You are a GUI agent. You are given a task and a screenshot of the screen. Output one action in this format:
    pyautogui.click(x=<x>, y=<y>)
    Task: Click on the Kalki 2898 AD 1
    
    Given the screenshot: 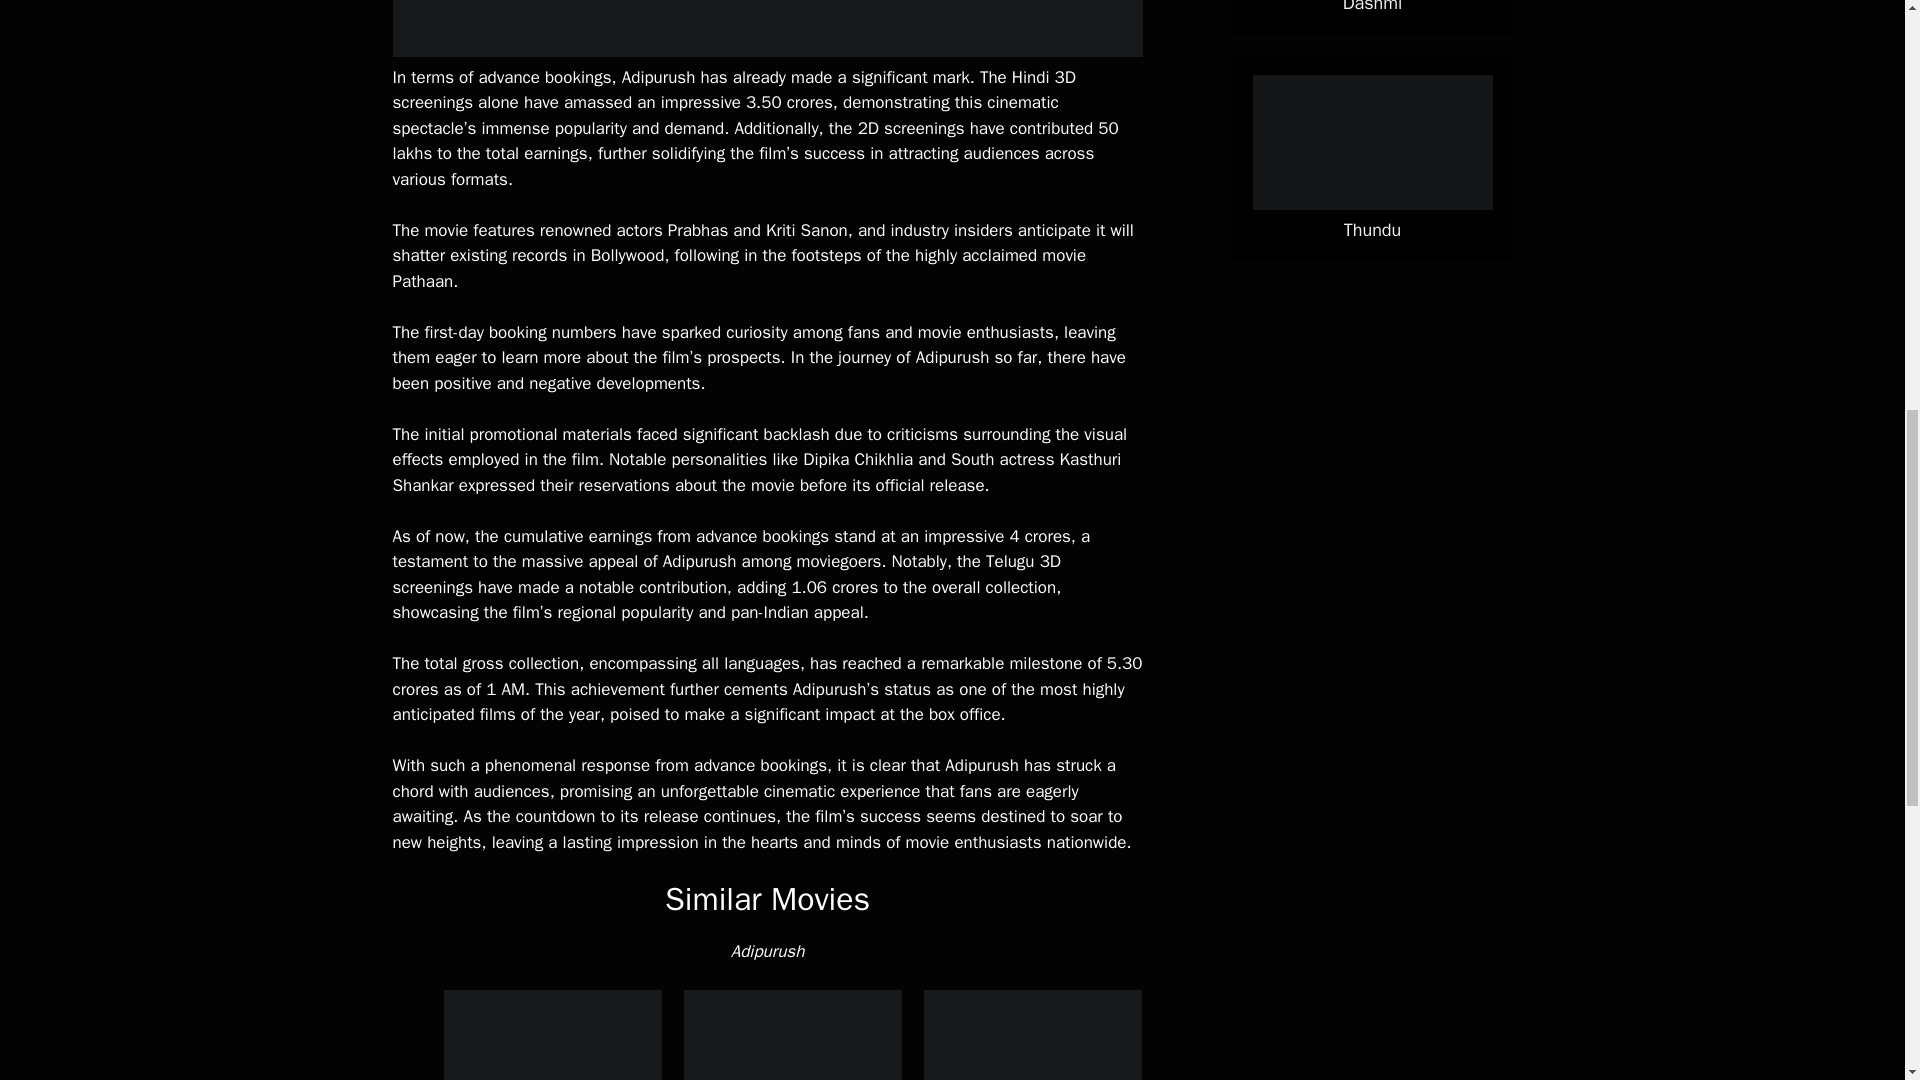 What is the action you would take?
    pyautogui.click(x=552, y=1035)
    